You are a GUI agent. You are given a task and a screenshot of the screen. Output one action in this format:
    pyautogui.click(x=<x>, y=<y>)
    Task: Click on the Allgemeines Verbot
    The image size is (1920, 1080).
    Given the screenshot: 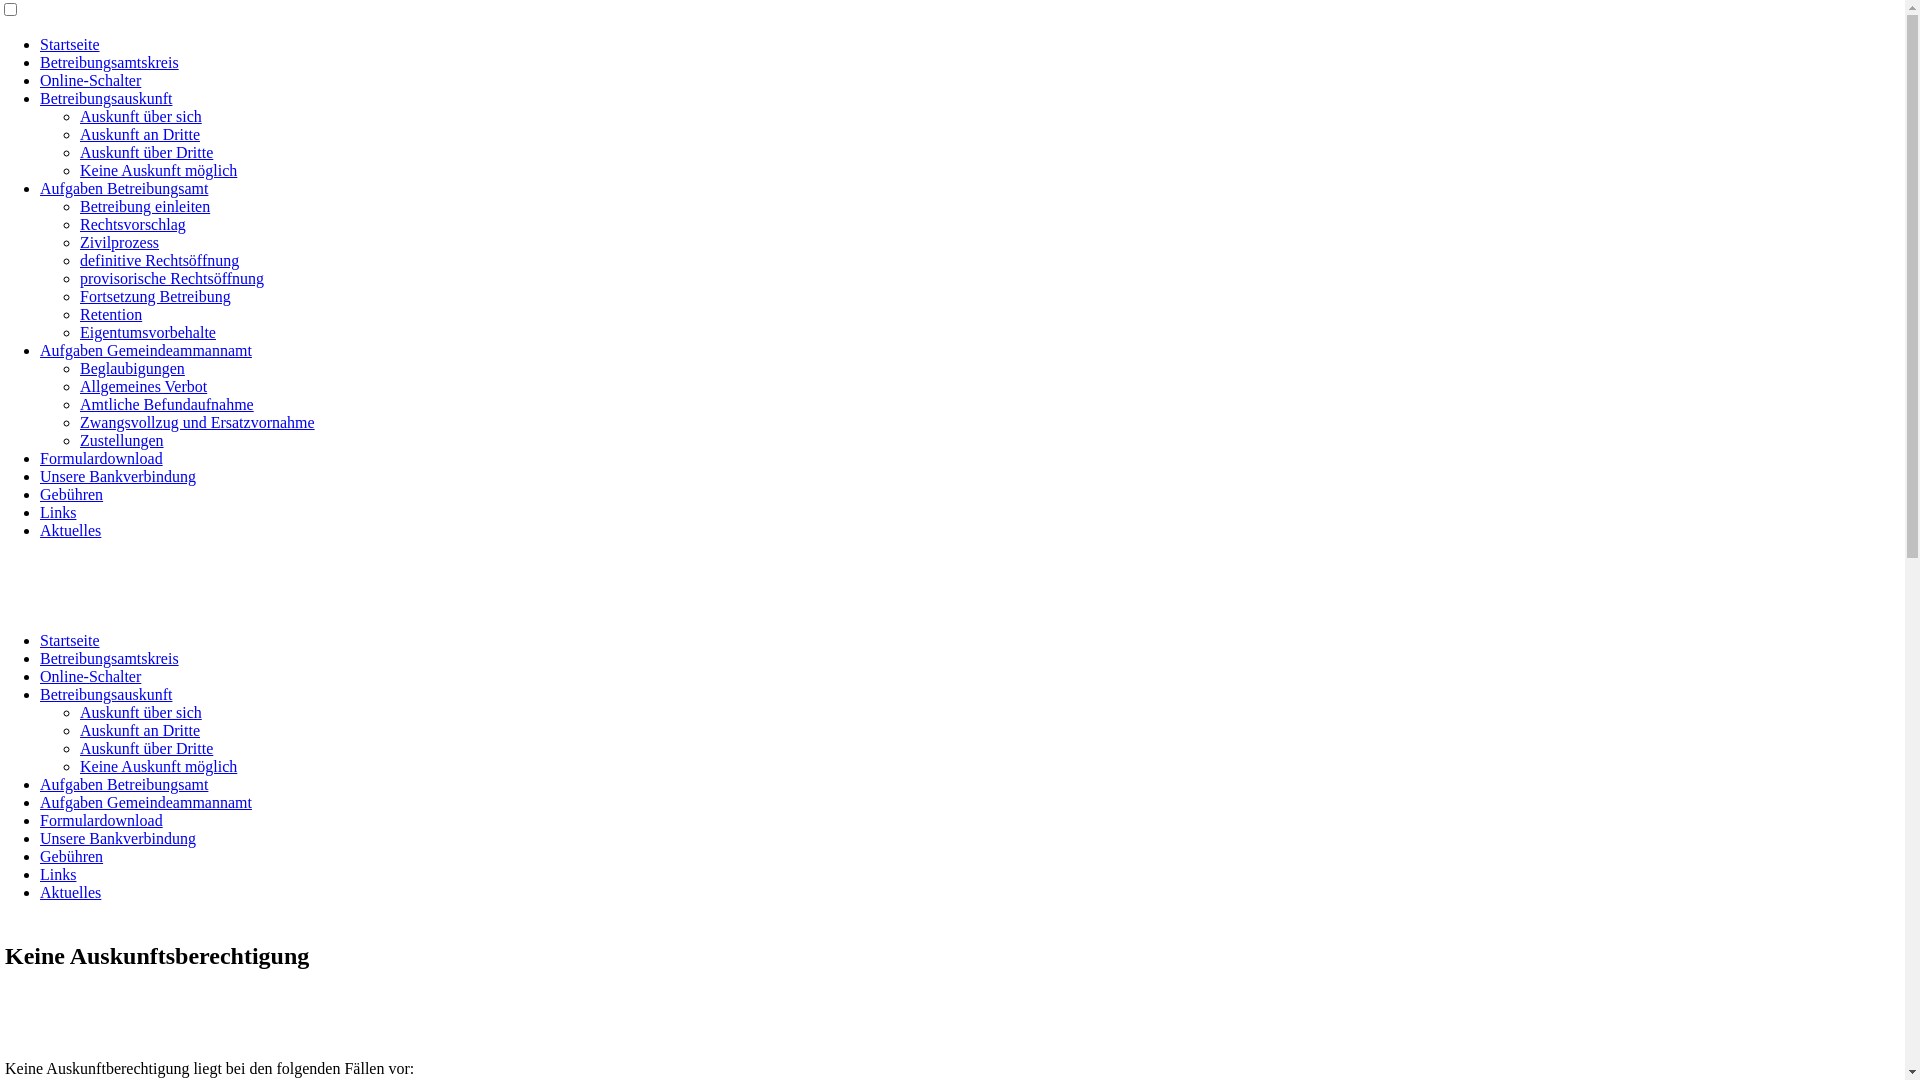 What is the action you would take?
    pyautogui.click(x=144, y=386)
    